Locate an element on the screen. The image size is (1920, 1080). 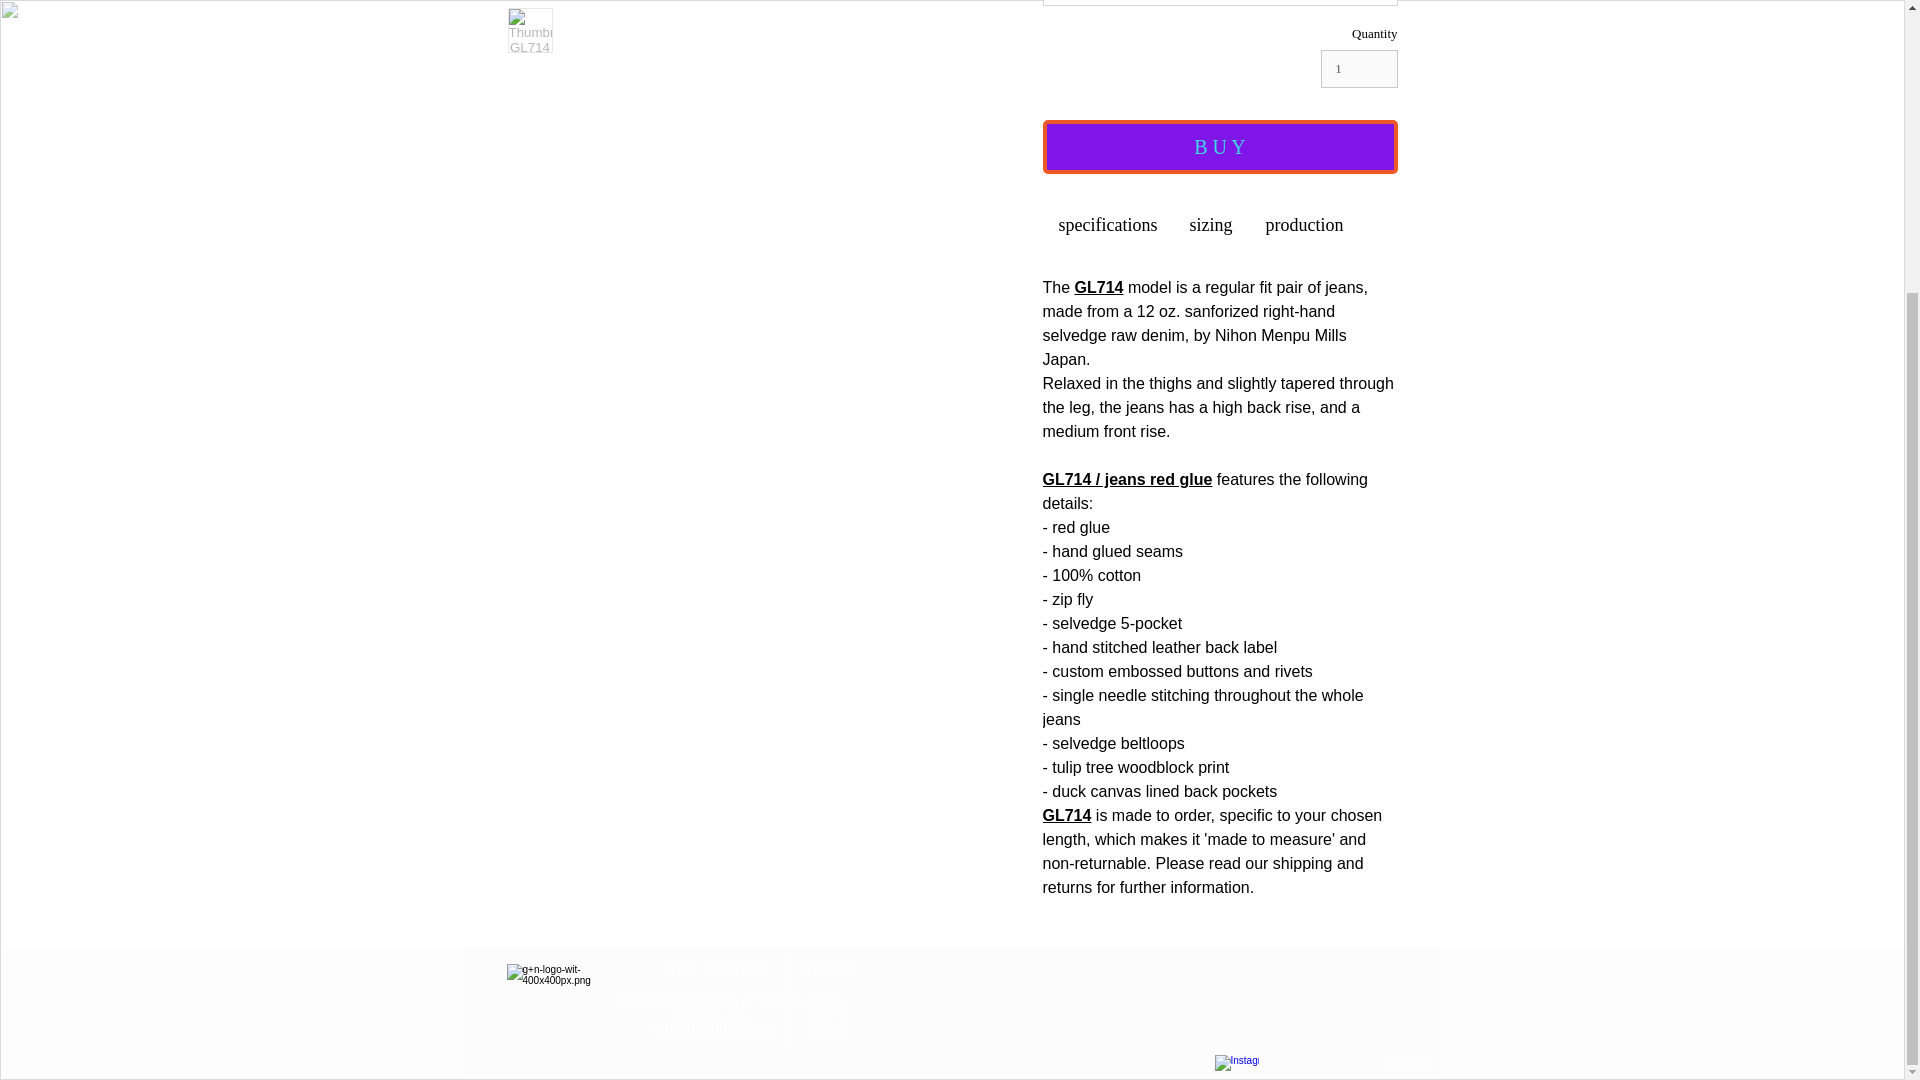
Use right and left arrows to navigate between tabs is located at coordinates (1304, 224).